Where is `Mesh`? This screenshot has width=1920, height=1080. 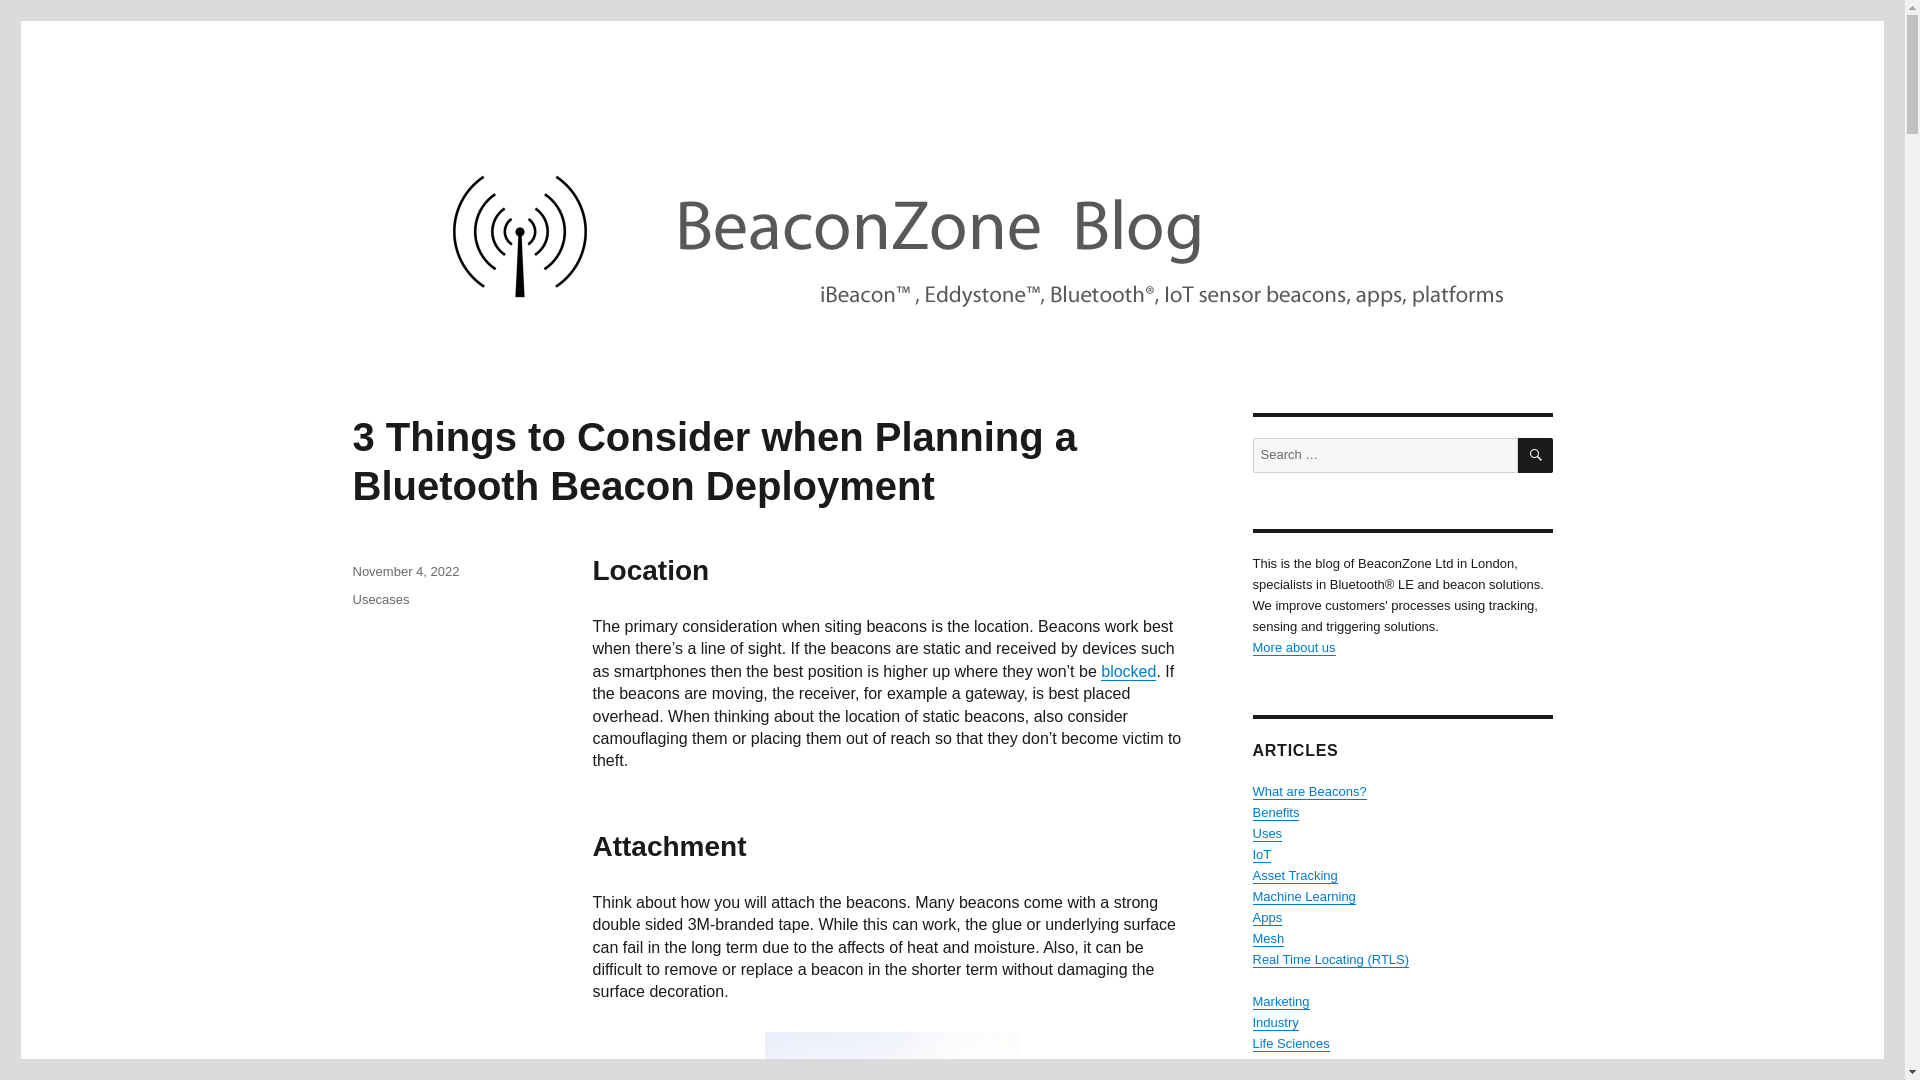 Mesh is located at coordinates (1268, 938).